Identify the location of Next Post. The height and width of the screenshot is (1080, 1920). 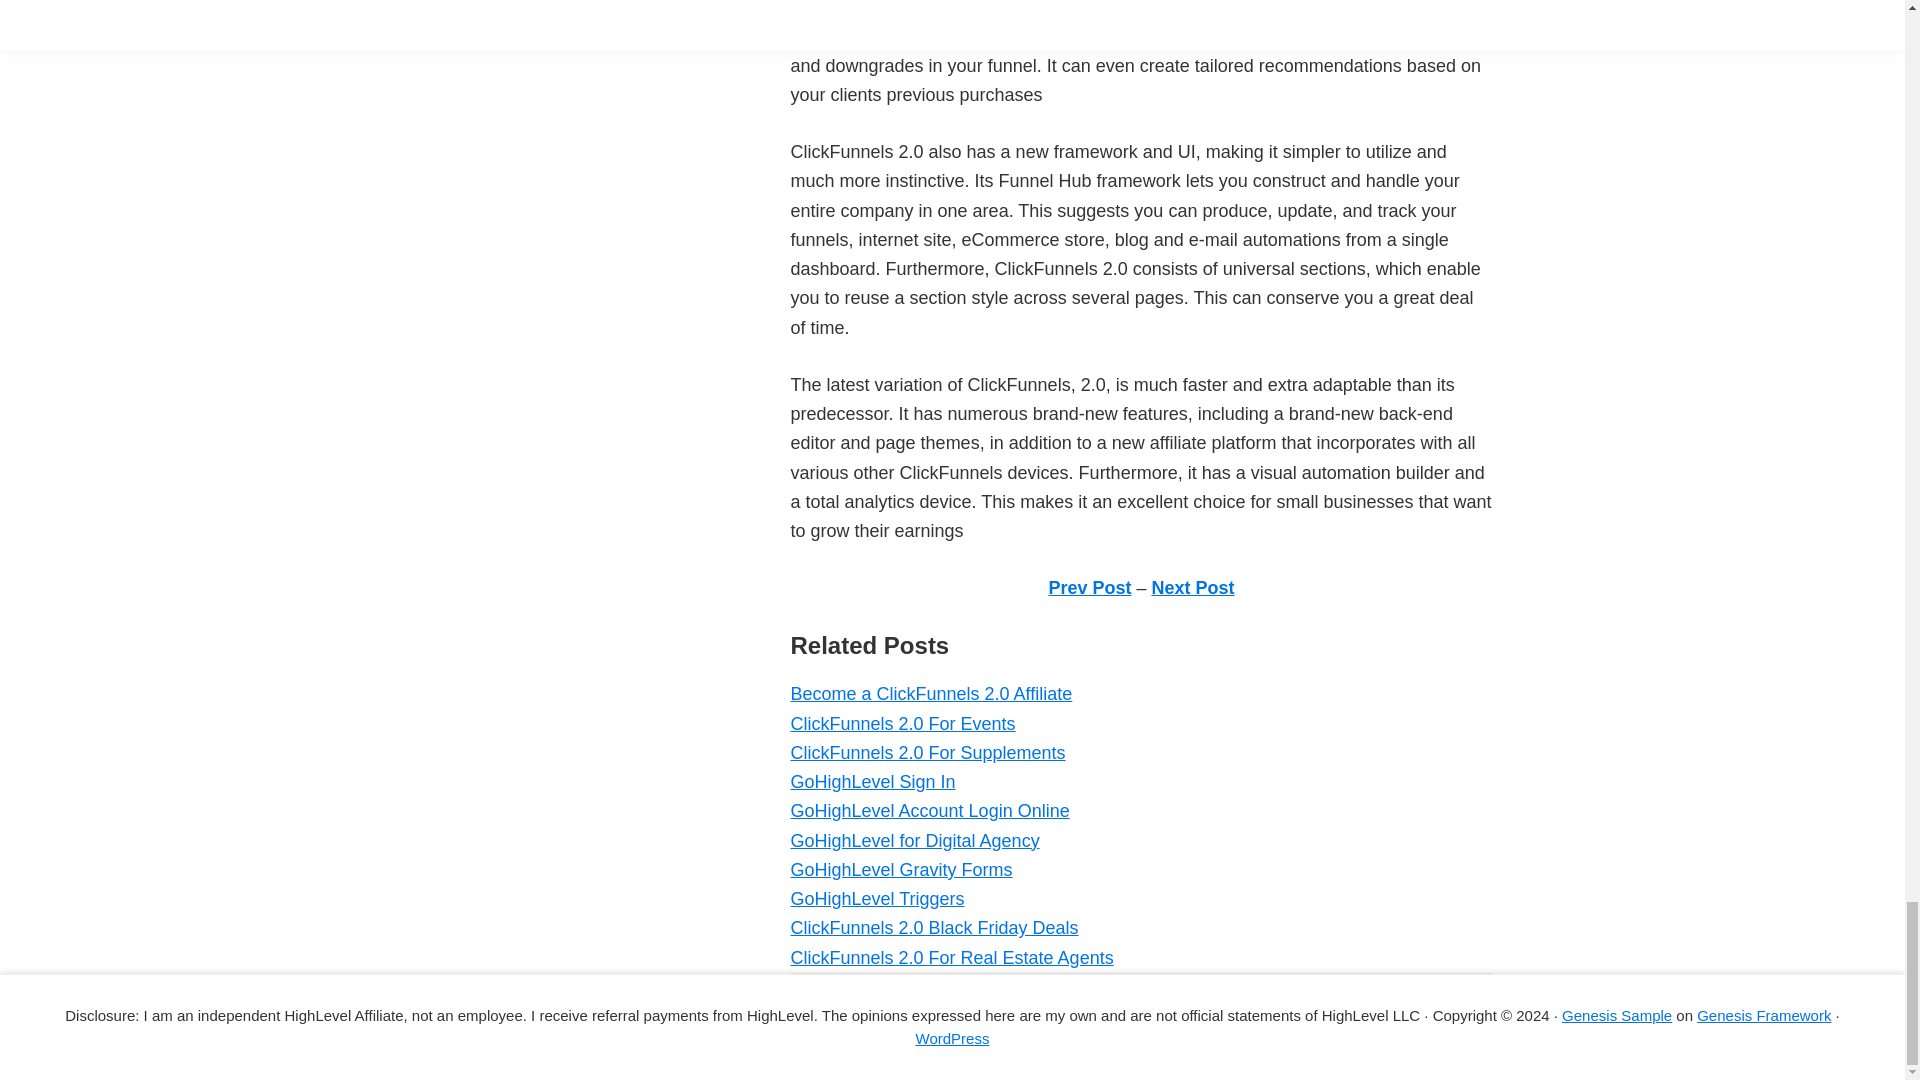
(1193, 588).